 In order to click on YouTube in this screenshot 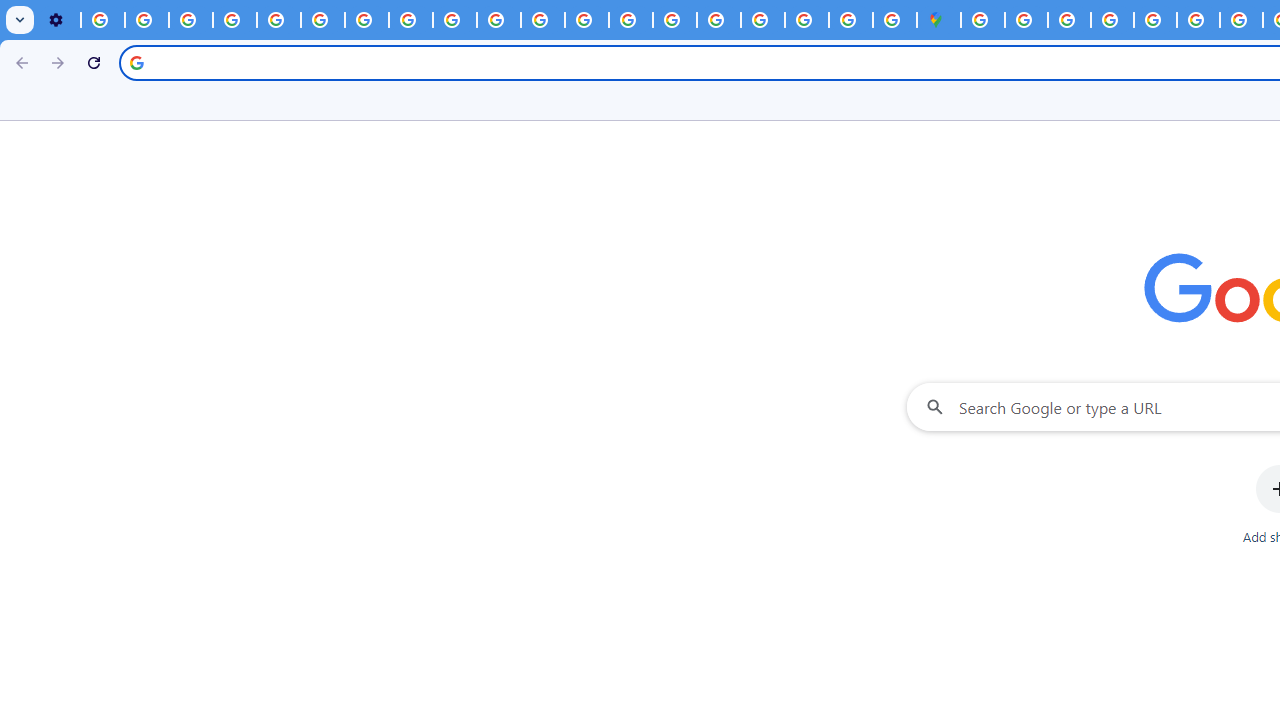, I will do `click(322, 20)`.